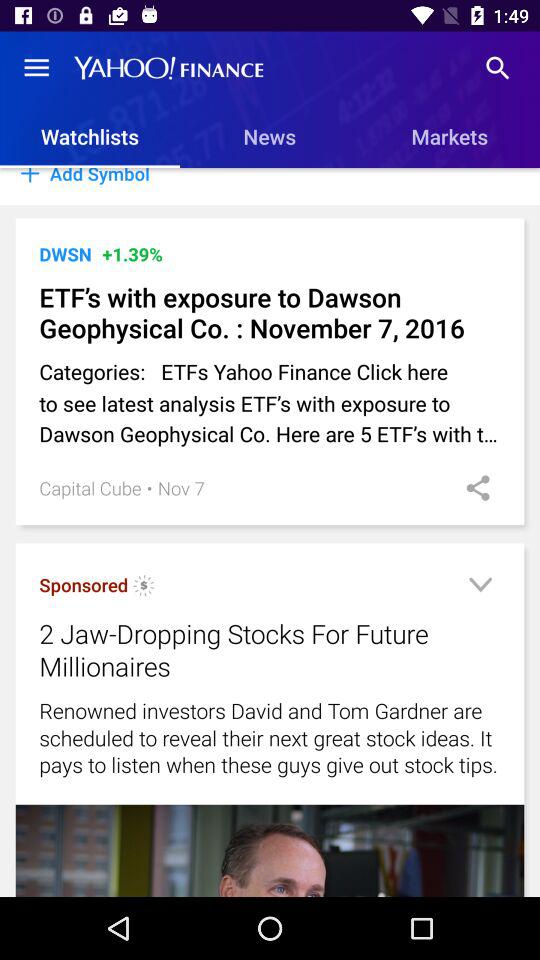 Image resolution: width=540 pixels, height=960 pixels. Describe the element at coordinates (480, 588) in the screenshot. I see `show less` at that location.